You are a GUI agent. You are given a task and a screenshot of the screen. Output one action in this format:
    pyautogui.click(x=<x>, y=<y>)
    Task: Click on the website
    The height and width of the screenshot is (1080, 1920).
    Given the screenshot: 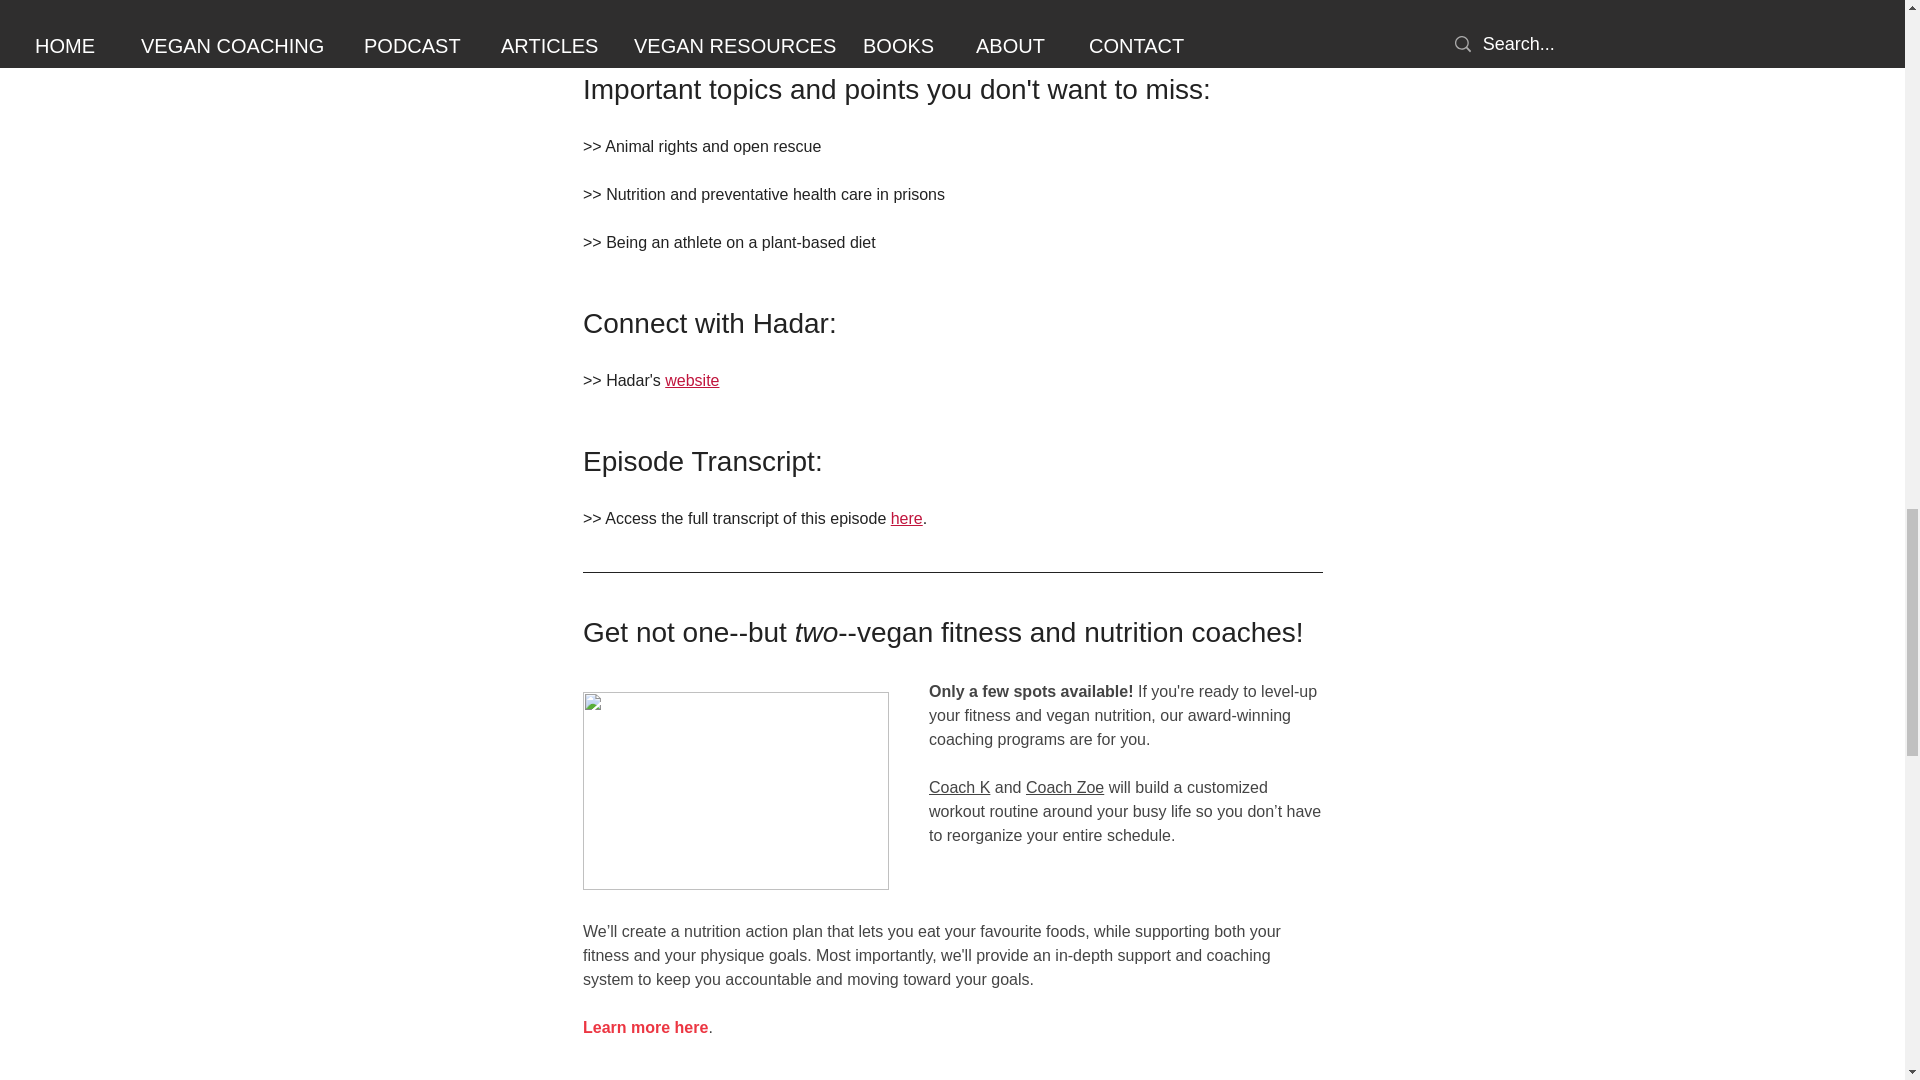 What is the action you would take?
    pyautogui.click(x=691, y=380)
    